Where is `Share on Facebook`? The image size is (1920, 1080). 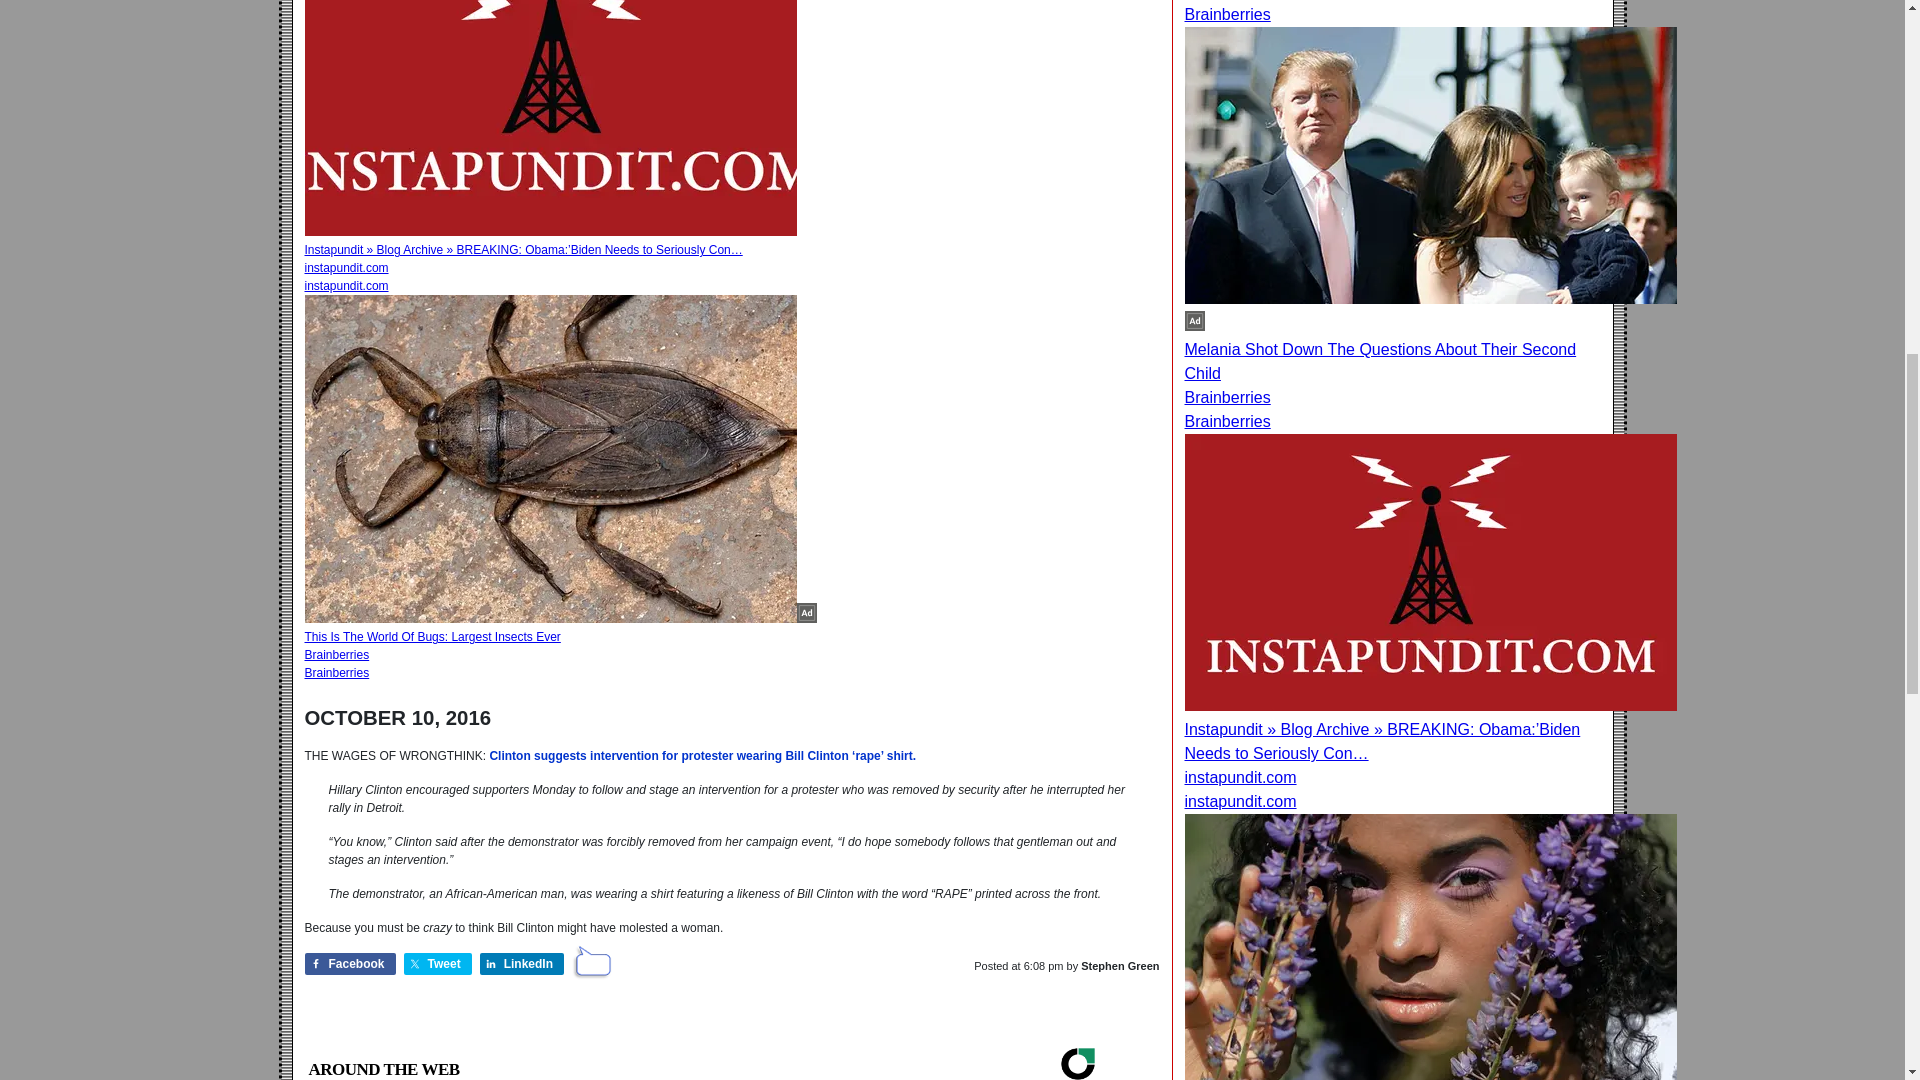 Share on Facebook is located at coordinates (349, 964).